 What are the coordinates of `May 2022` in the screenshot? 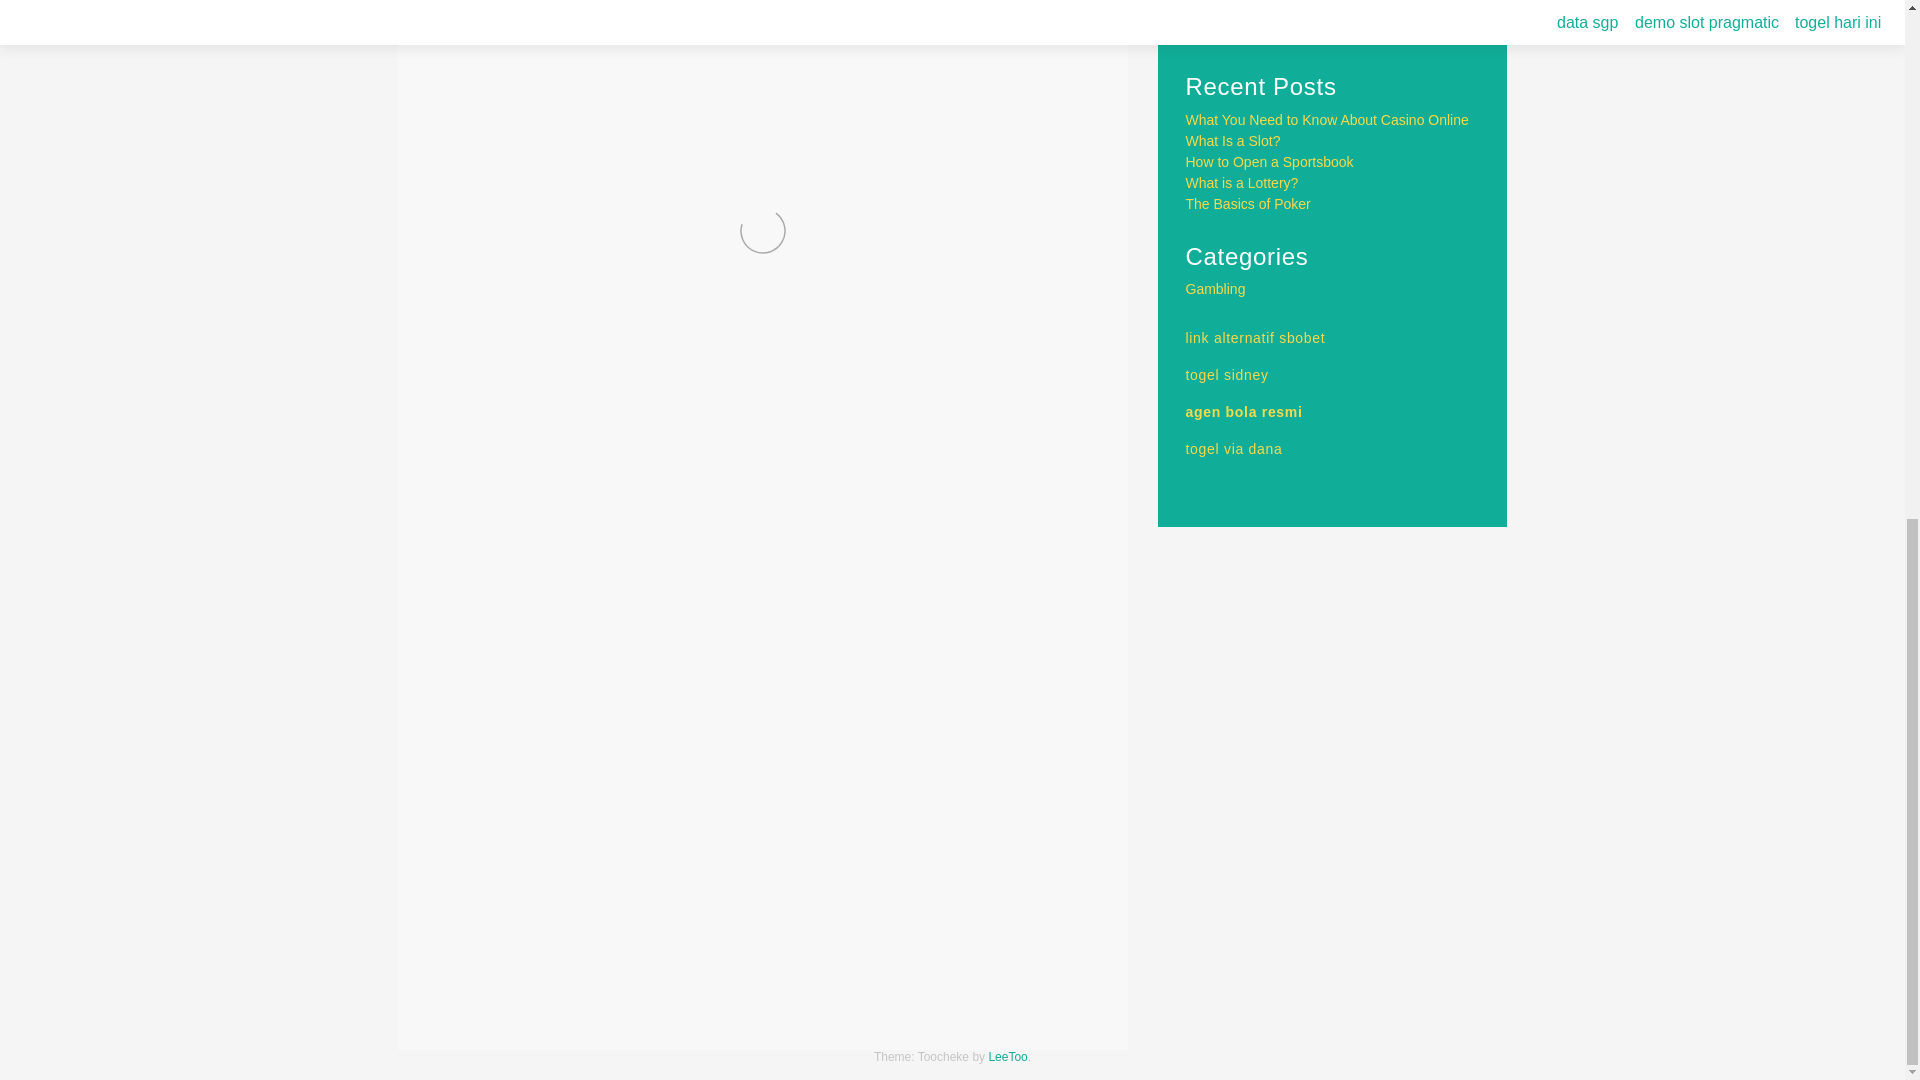 It's located at (1216, 34).